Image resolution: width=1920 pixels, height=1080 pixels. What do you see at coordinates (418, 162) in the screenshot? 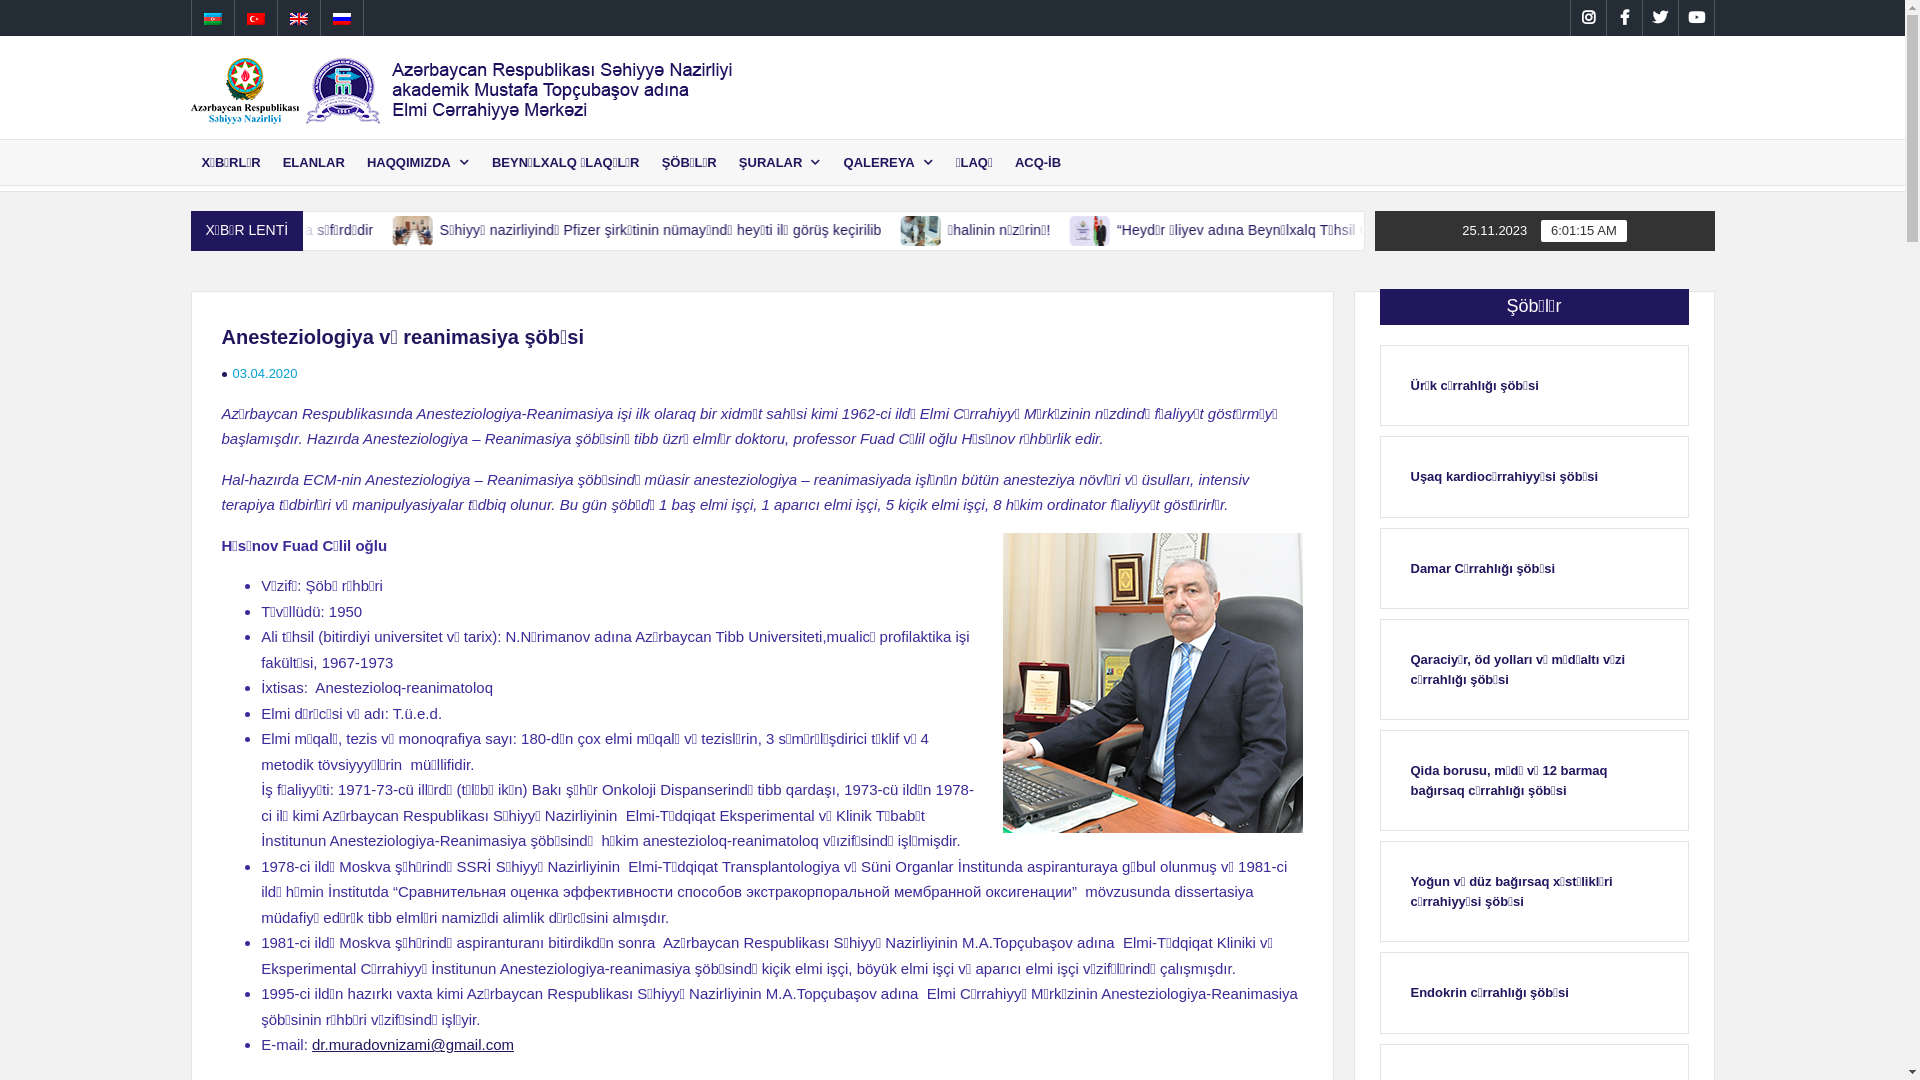
I see `HAQQIMIZDA` at bounding box center [418, 162].